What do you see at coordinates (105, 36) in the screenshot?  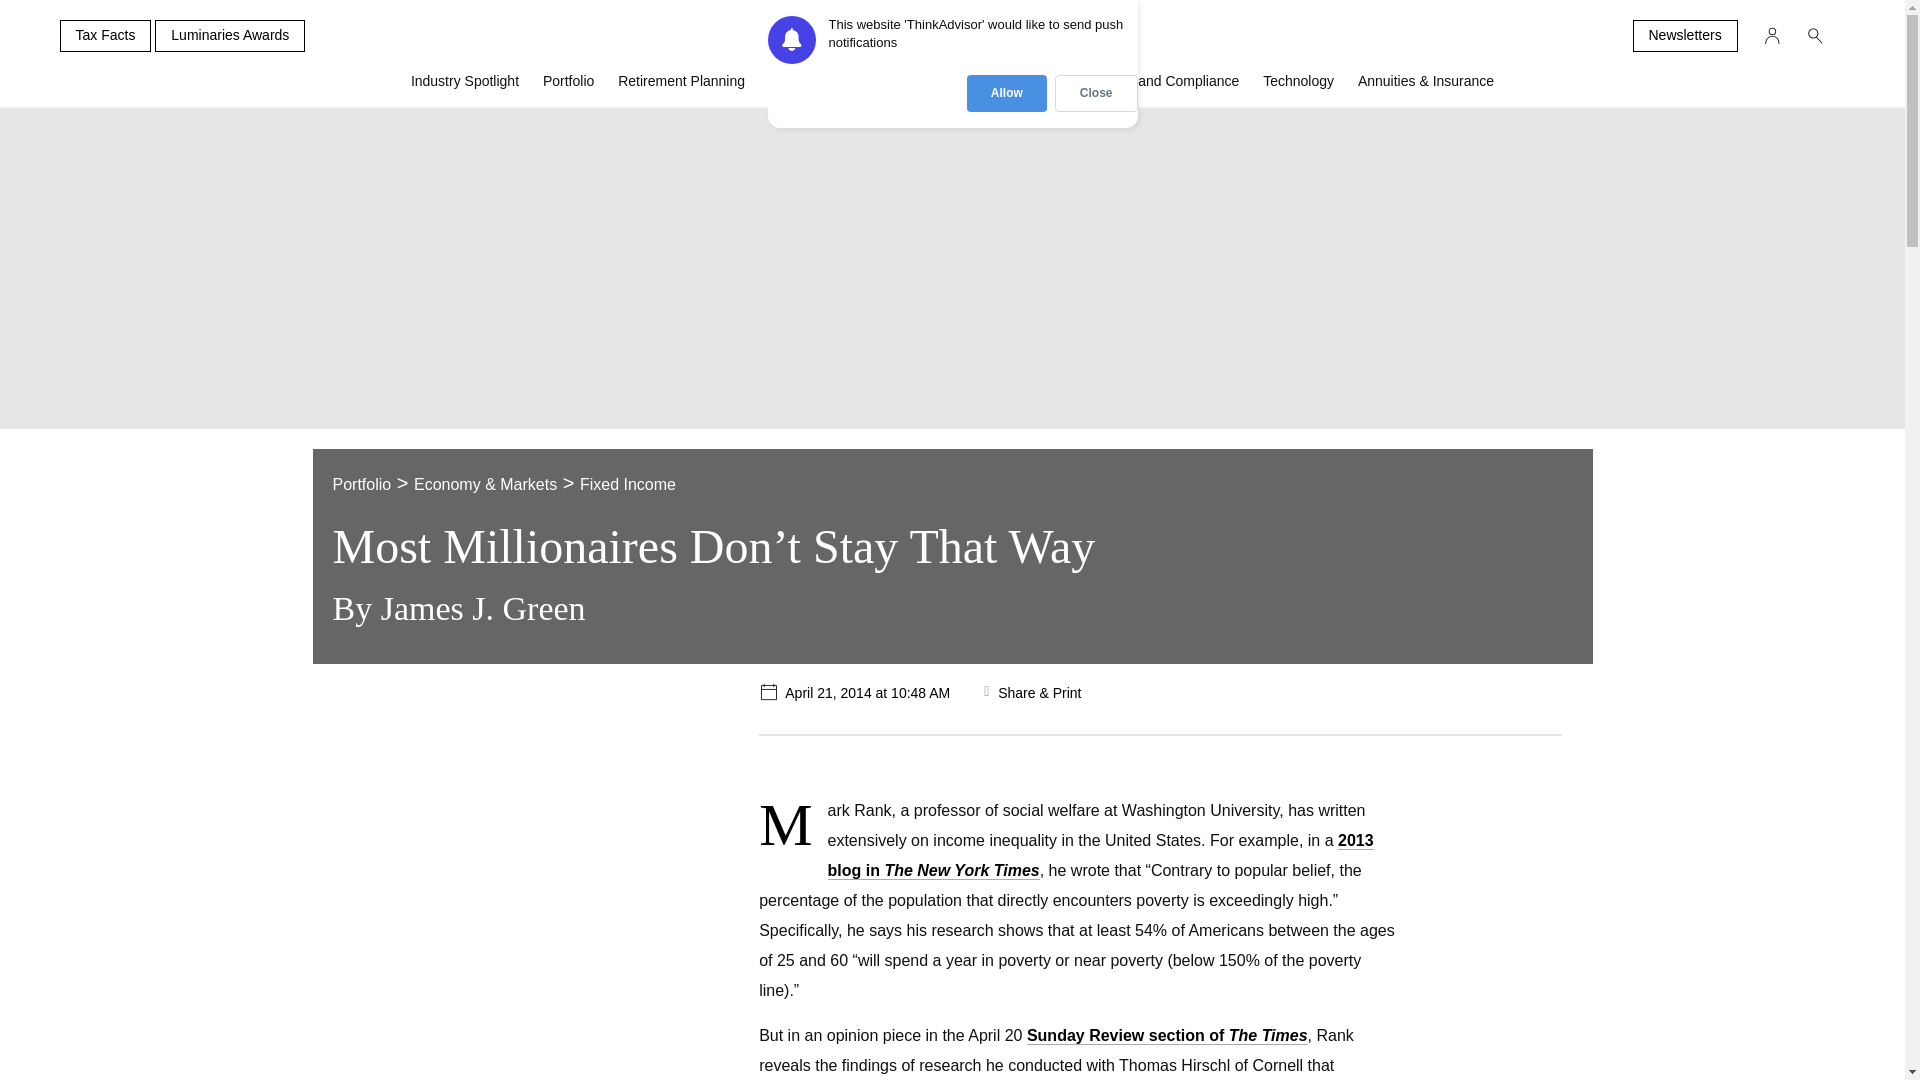 I see `Tax Facts` at bounding box center [105, 36].